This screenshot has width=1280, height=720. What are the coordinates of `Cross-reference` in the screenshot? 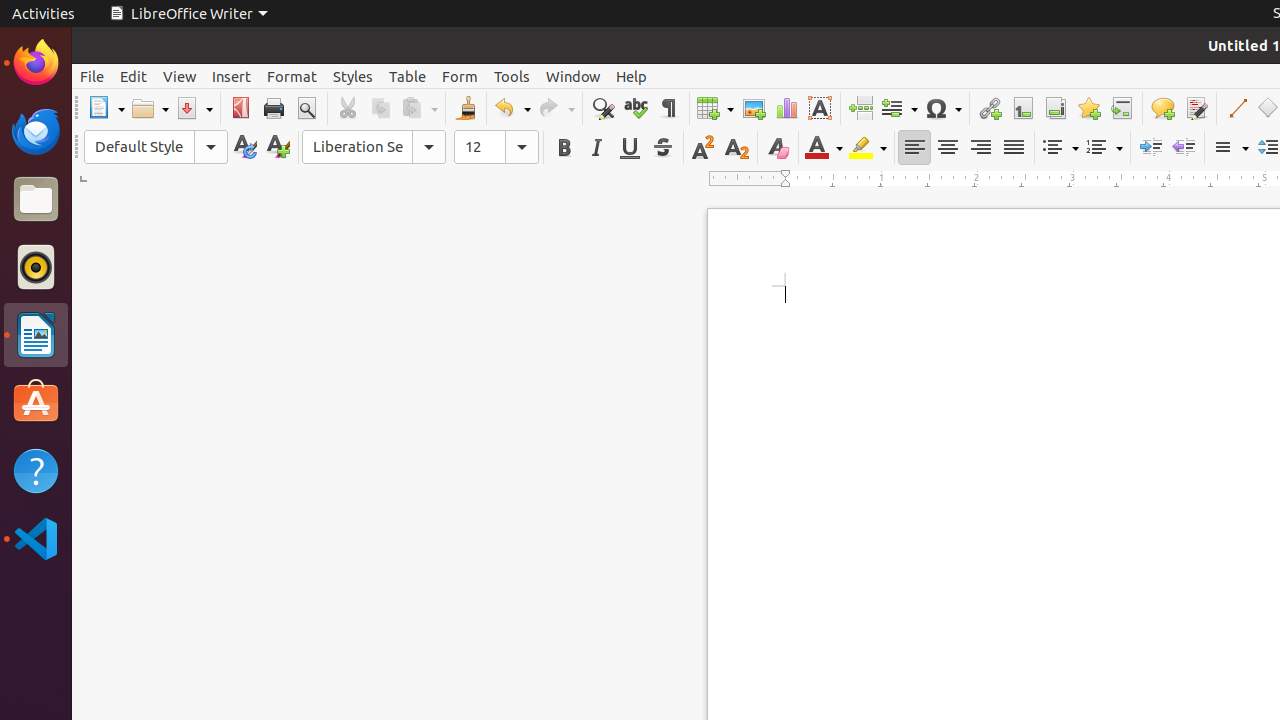 It's located at (1122, 108).